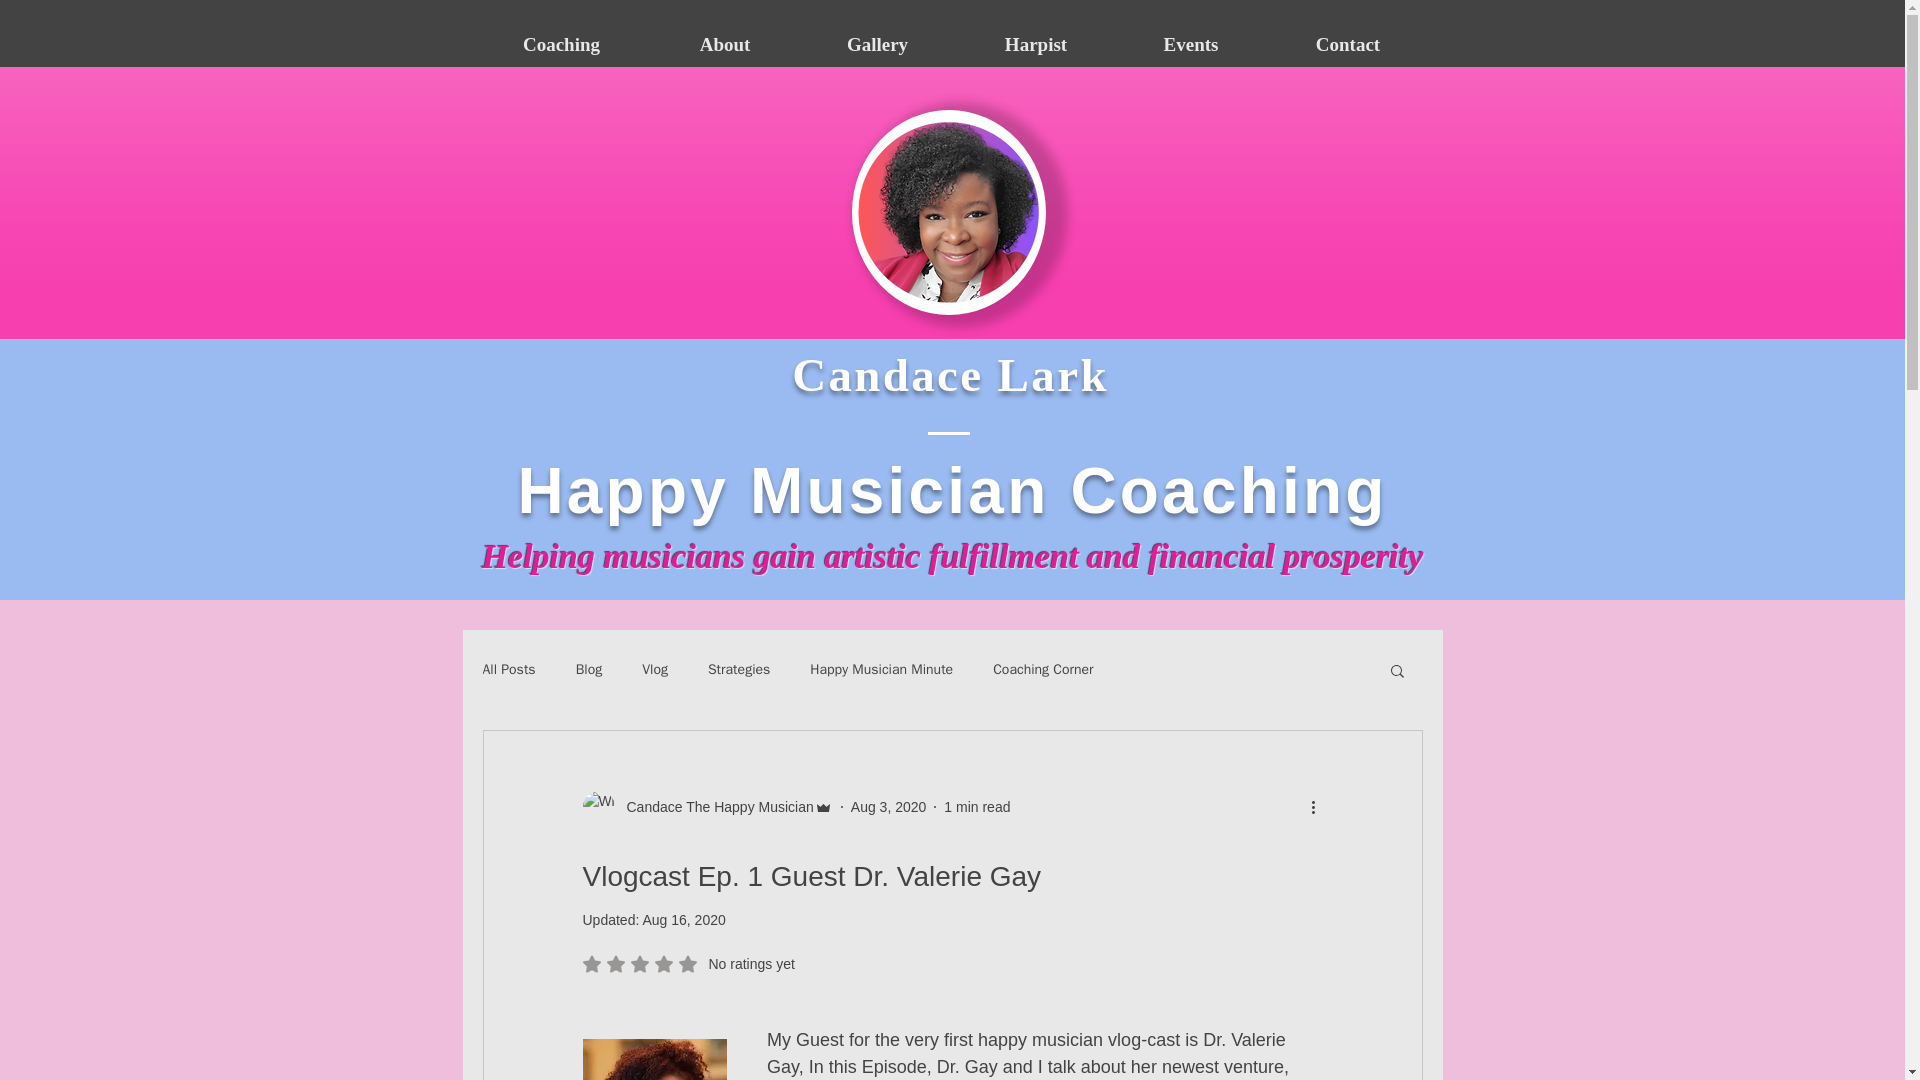  Describe the element at coordinates (706, 806) in the screenshot. I see `Candace The Happy Musician` at that location.